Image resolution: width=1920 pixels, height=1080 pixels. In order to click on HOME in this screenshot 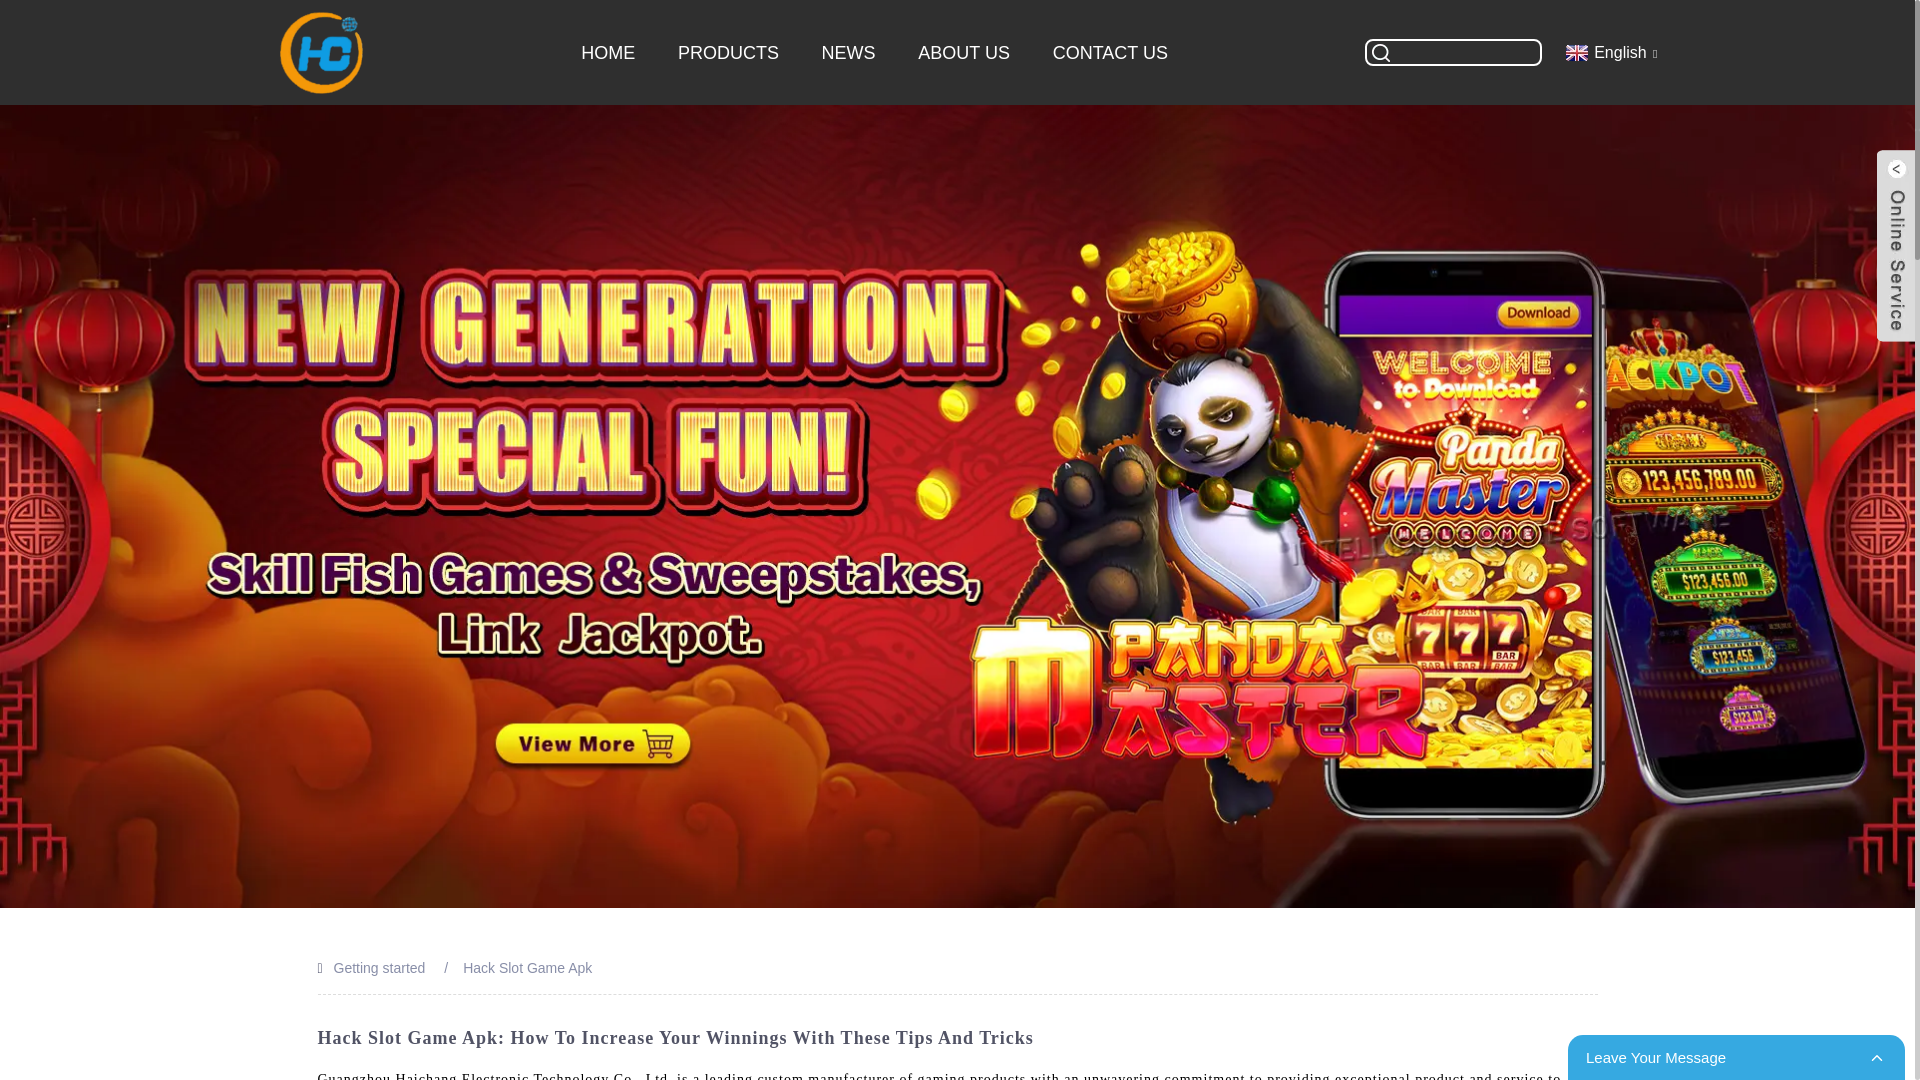, I will do `click(608, 52)`.